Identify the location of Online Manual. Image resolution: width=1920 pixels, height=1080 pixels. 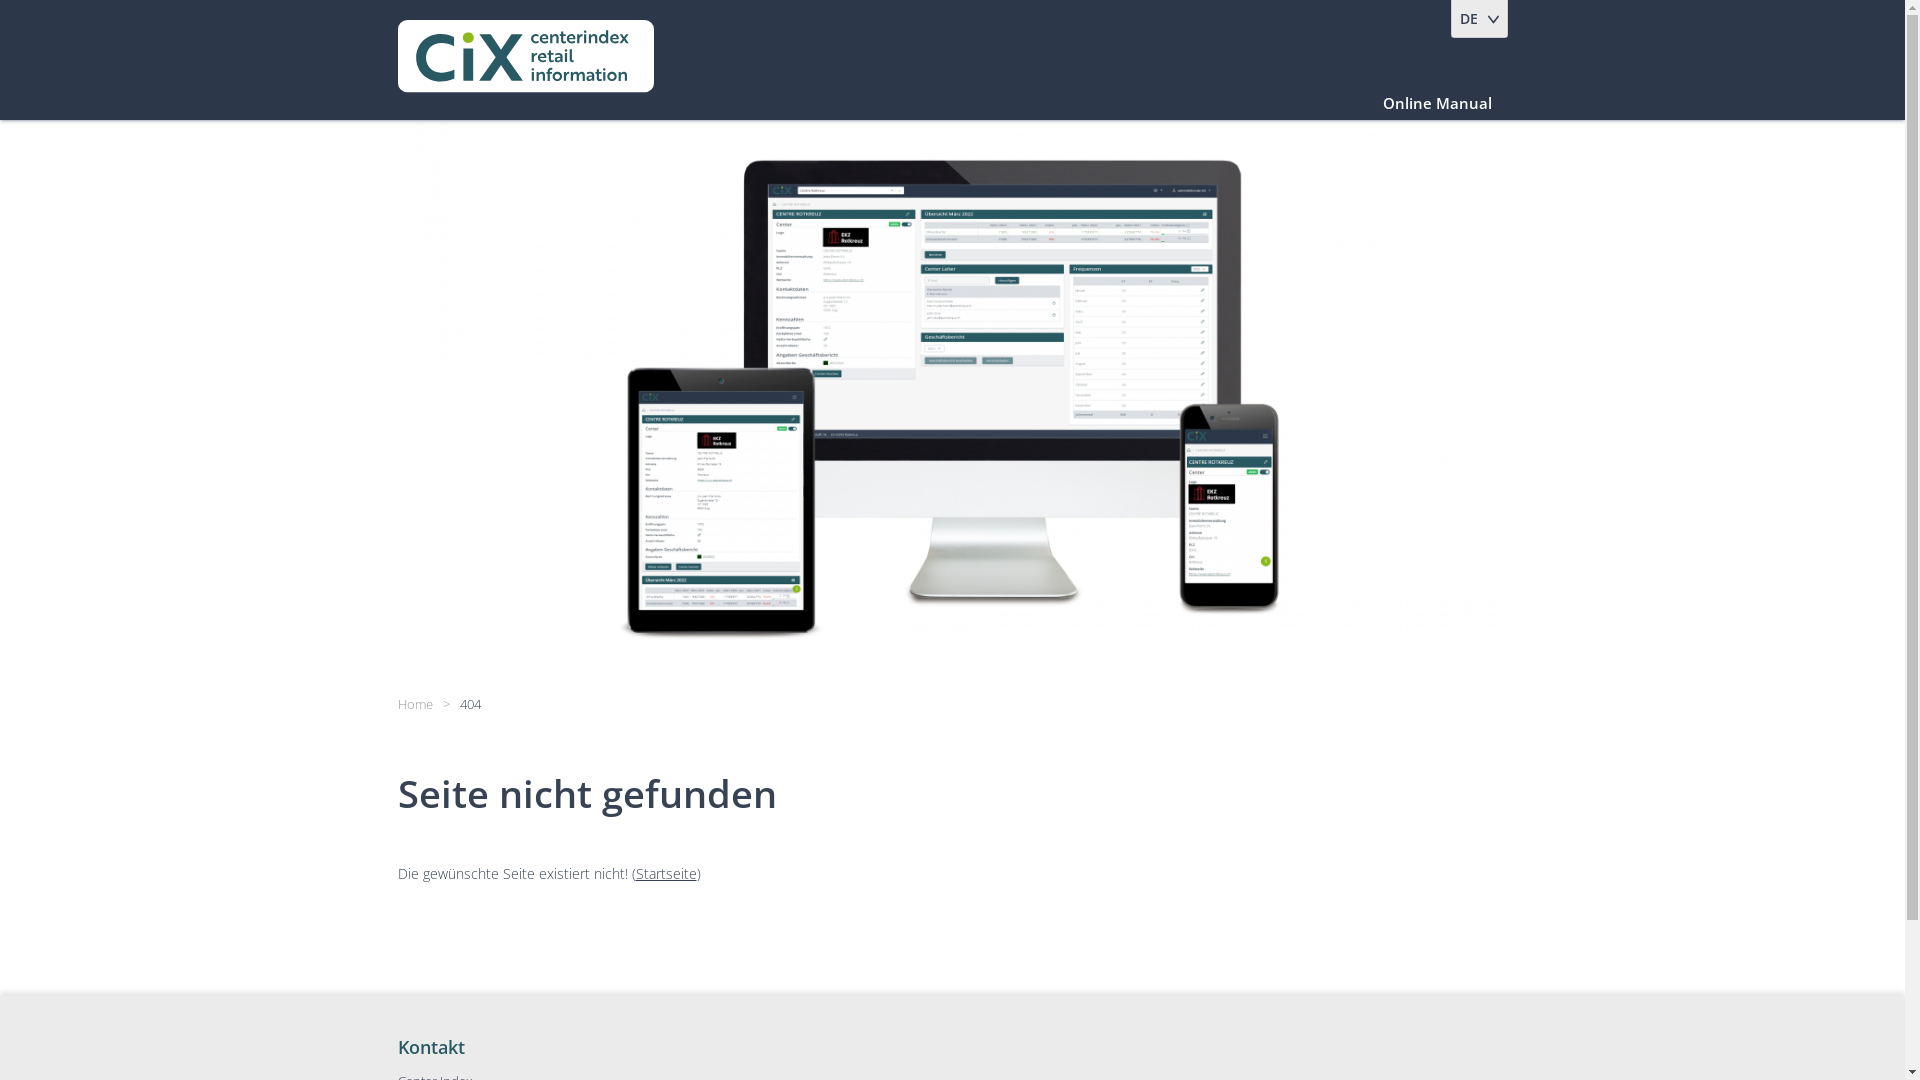
(1438, 103).